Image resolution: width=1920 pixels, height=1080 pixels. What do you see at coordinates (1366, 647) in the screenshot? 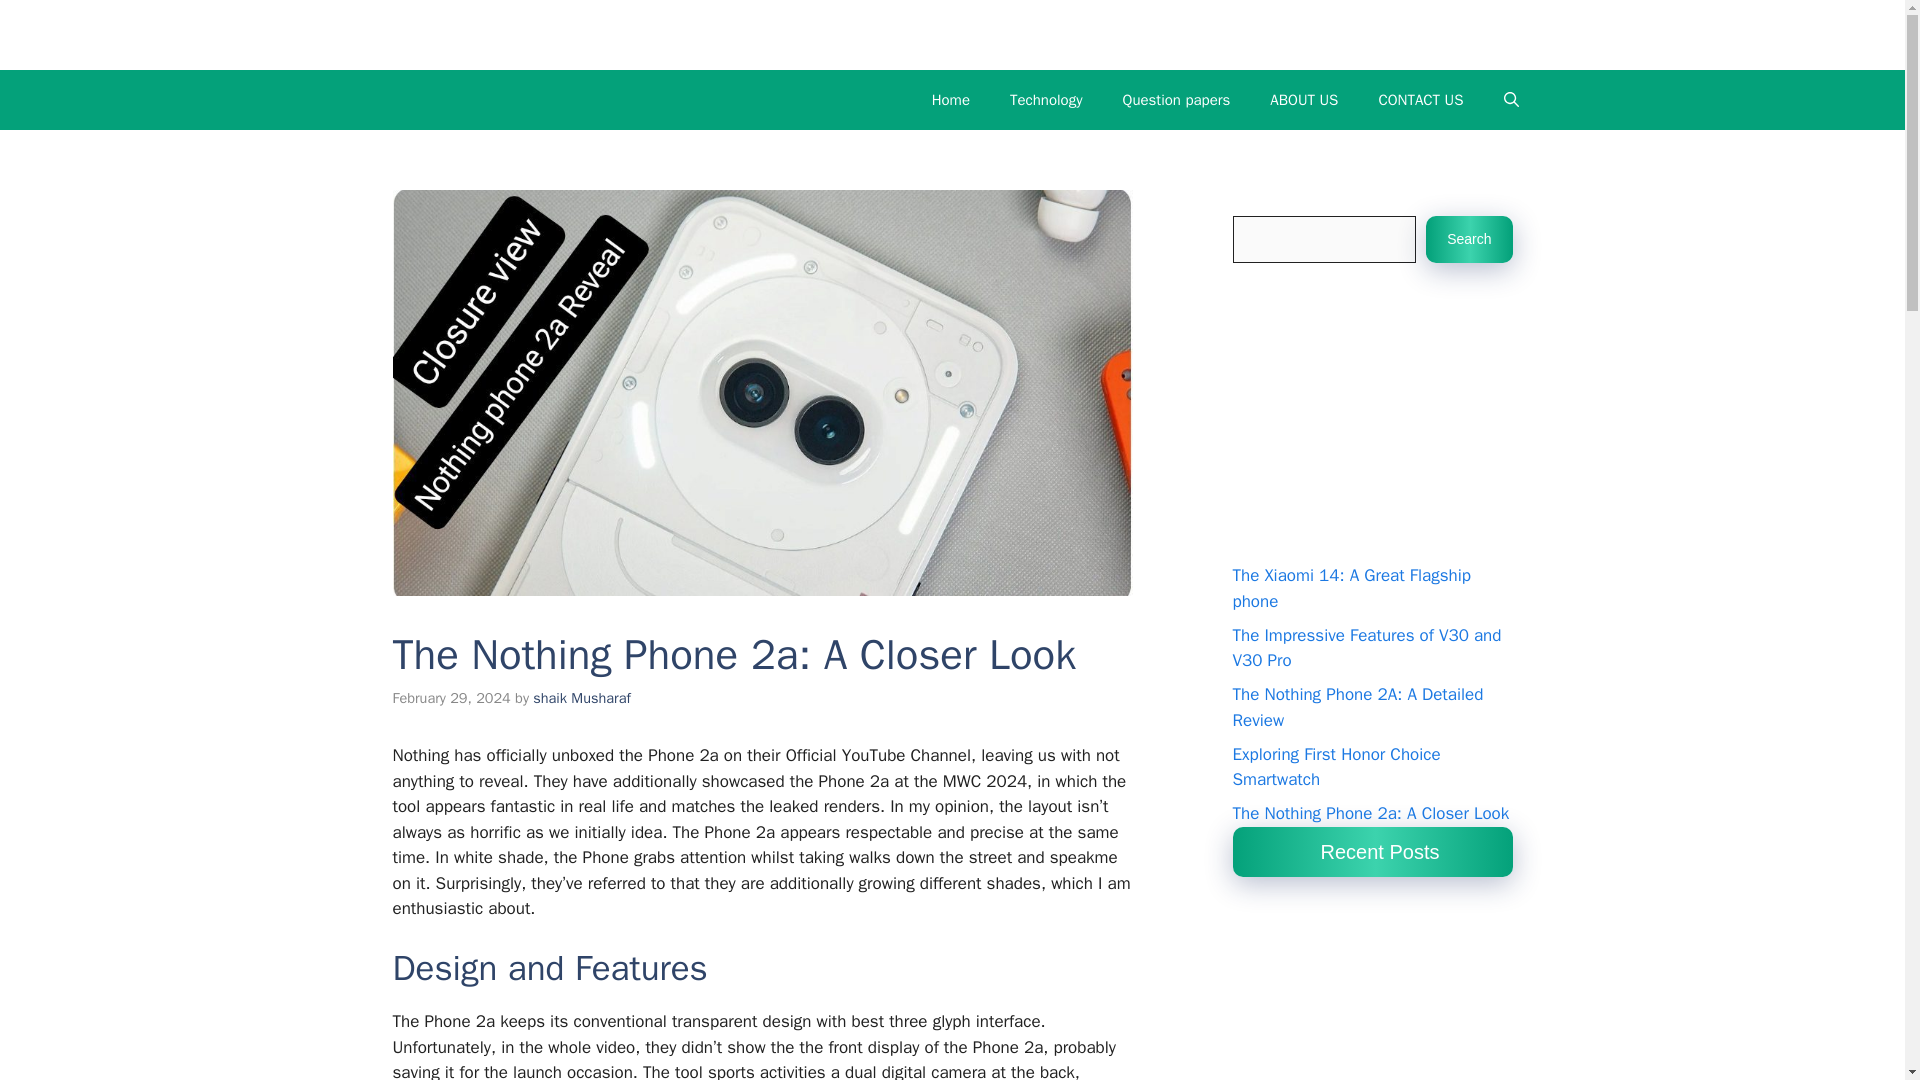
I see `The Impressive Features of V30 and V30 Pro` at bounding box center [1366, 647].